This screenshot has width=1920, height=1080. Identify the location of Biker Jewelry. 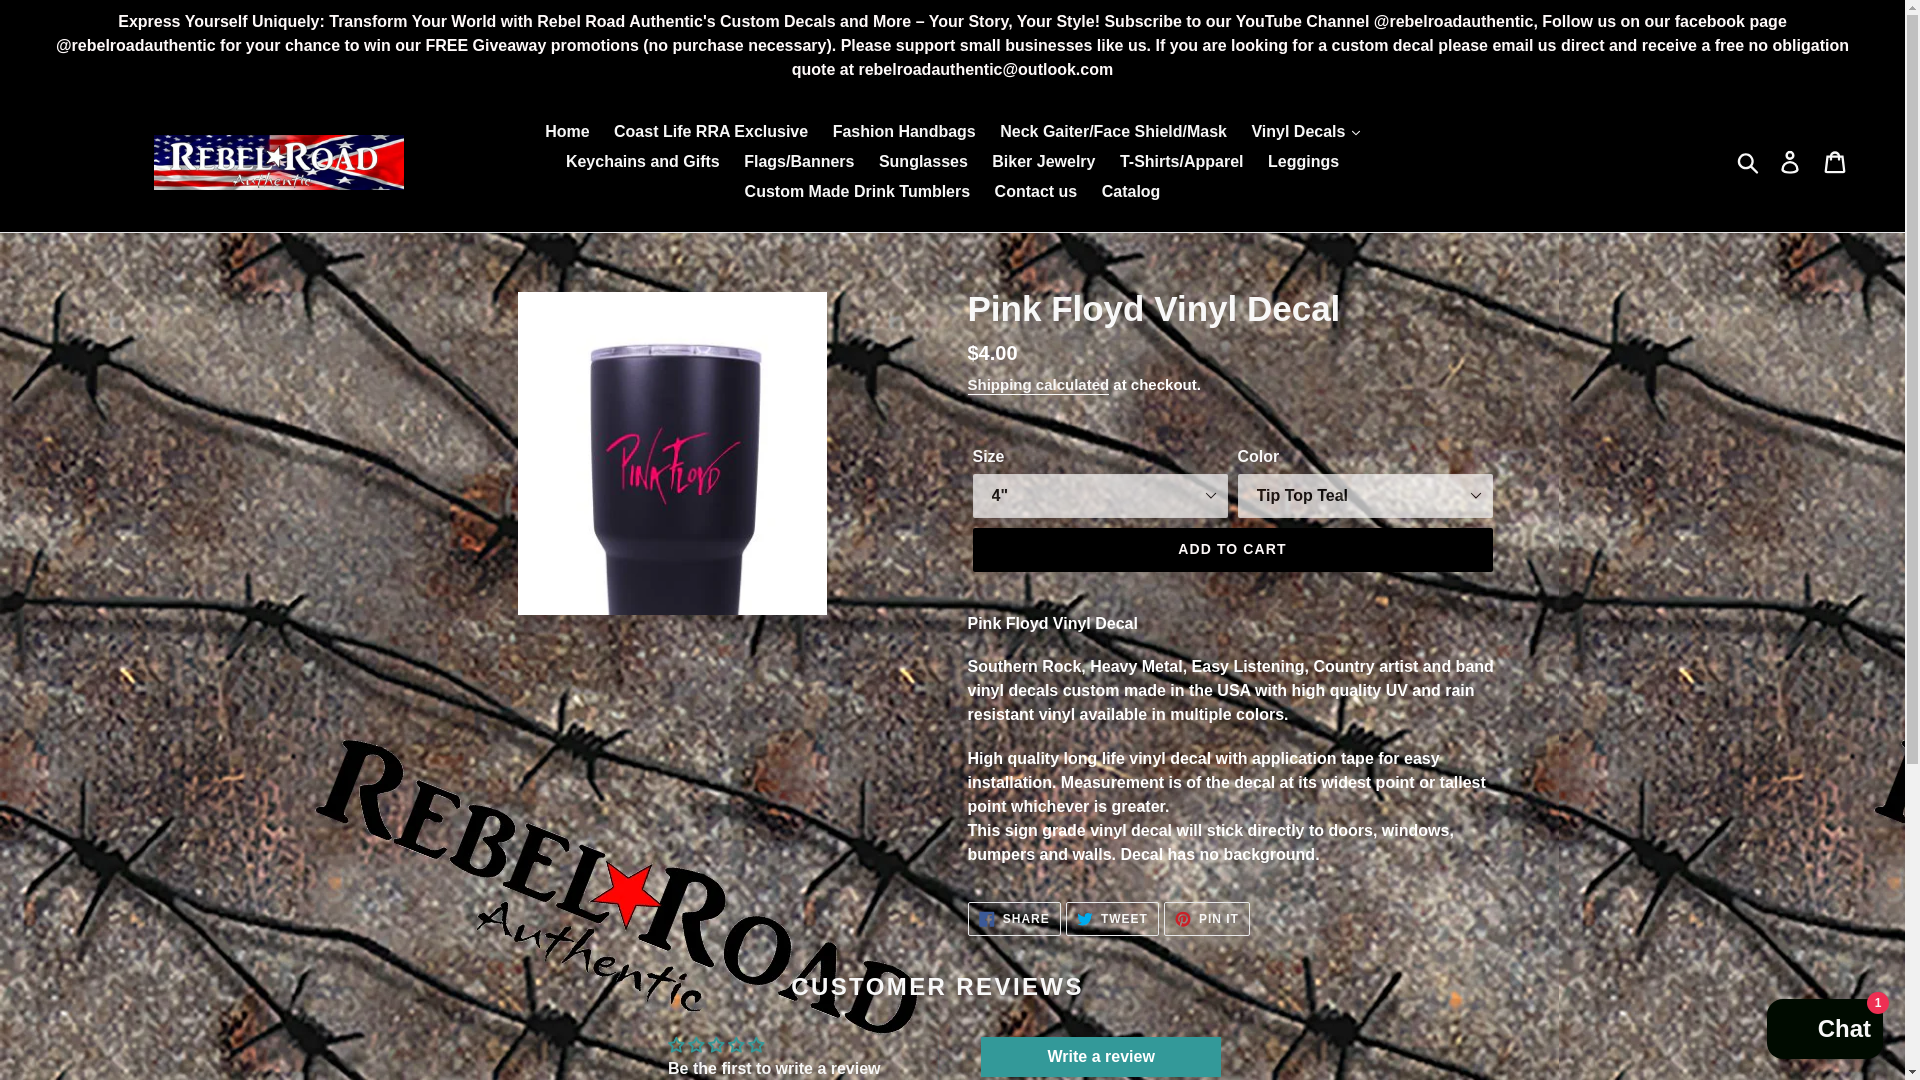
(1043, 162).